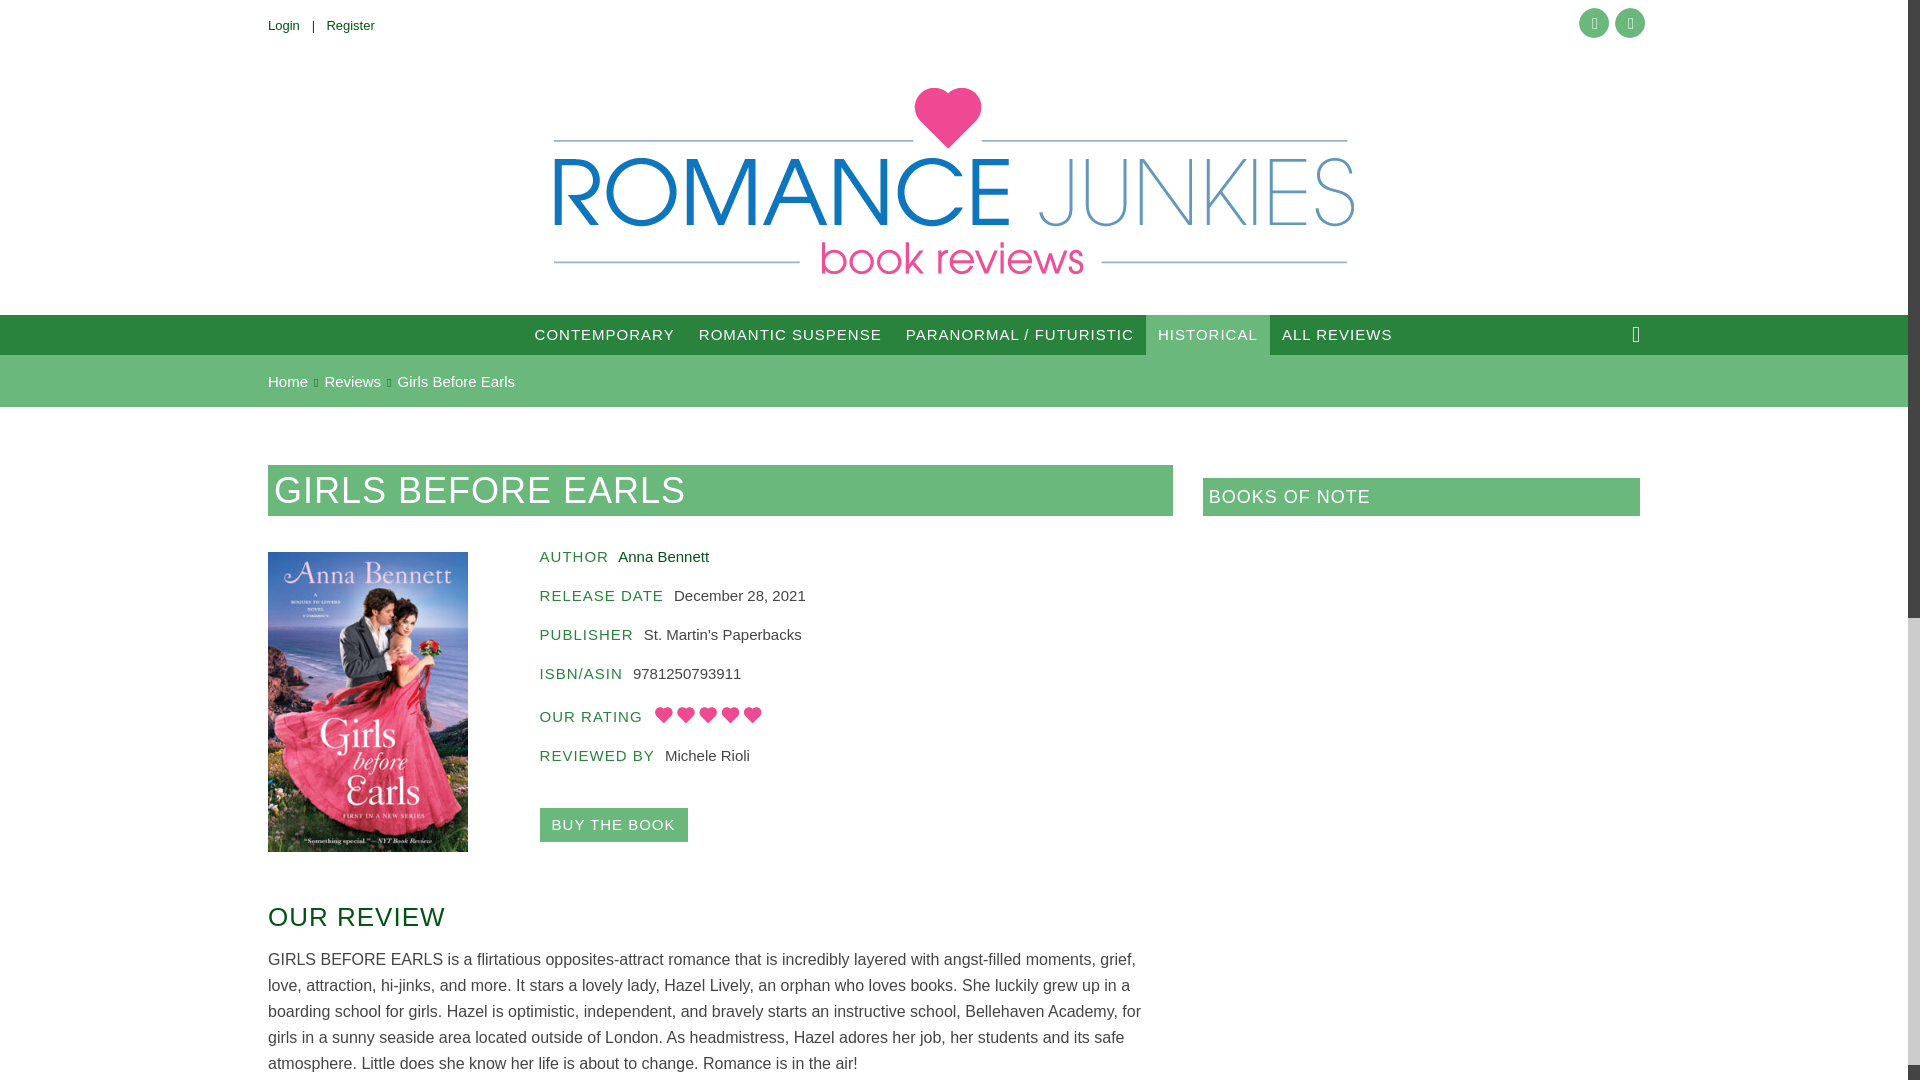  What do you see at coordinates (1630, 22) in the screenshot?
I see `Follow Me on Twitter` at bounding box center [1630, 22].